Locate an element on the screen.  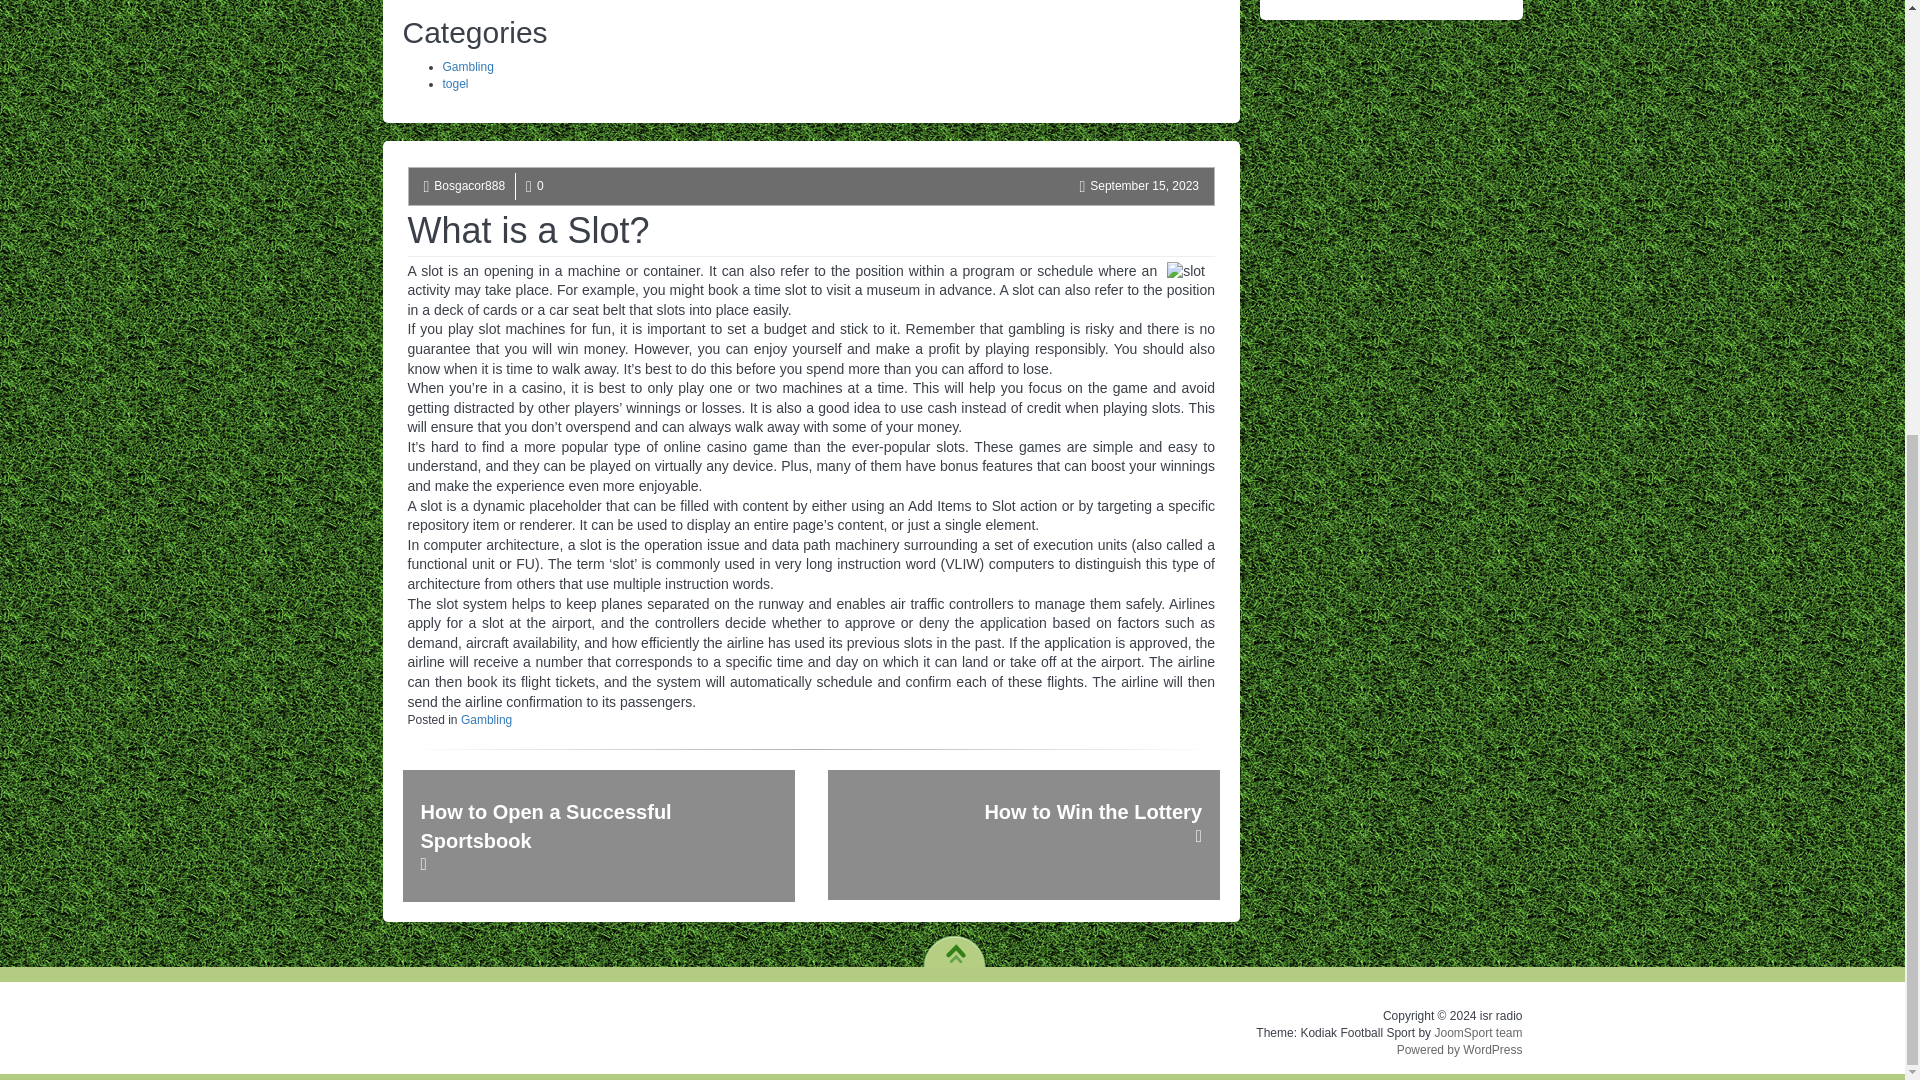
Gambling is located at coordinates (486, 719).